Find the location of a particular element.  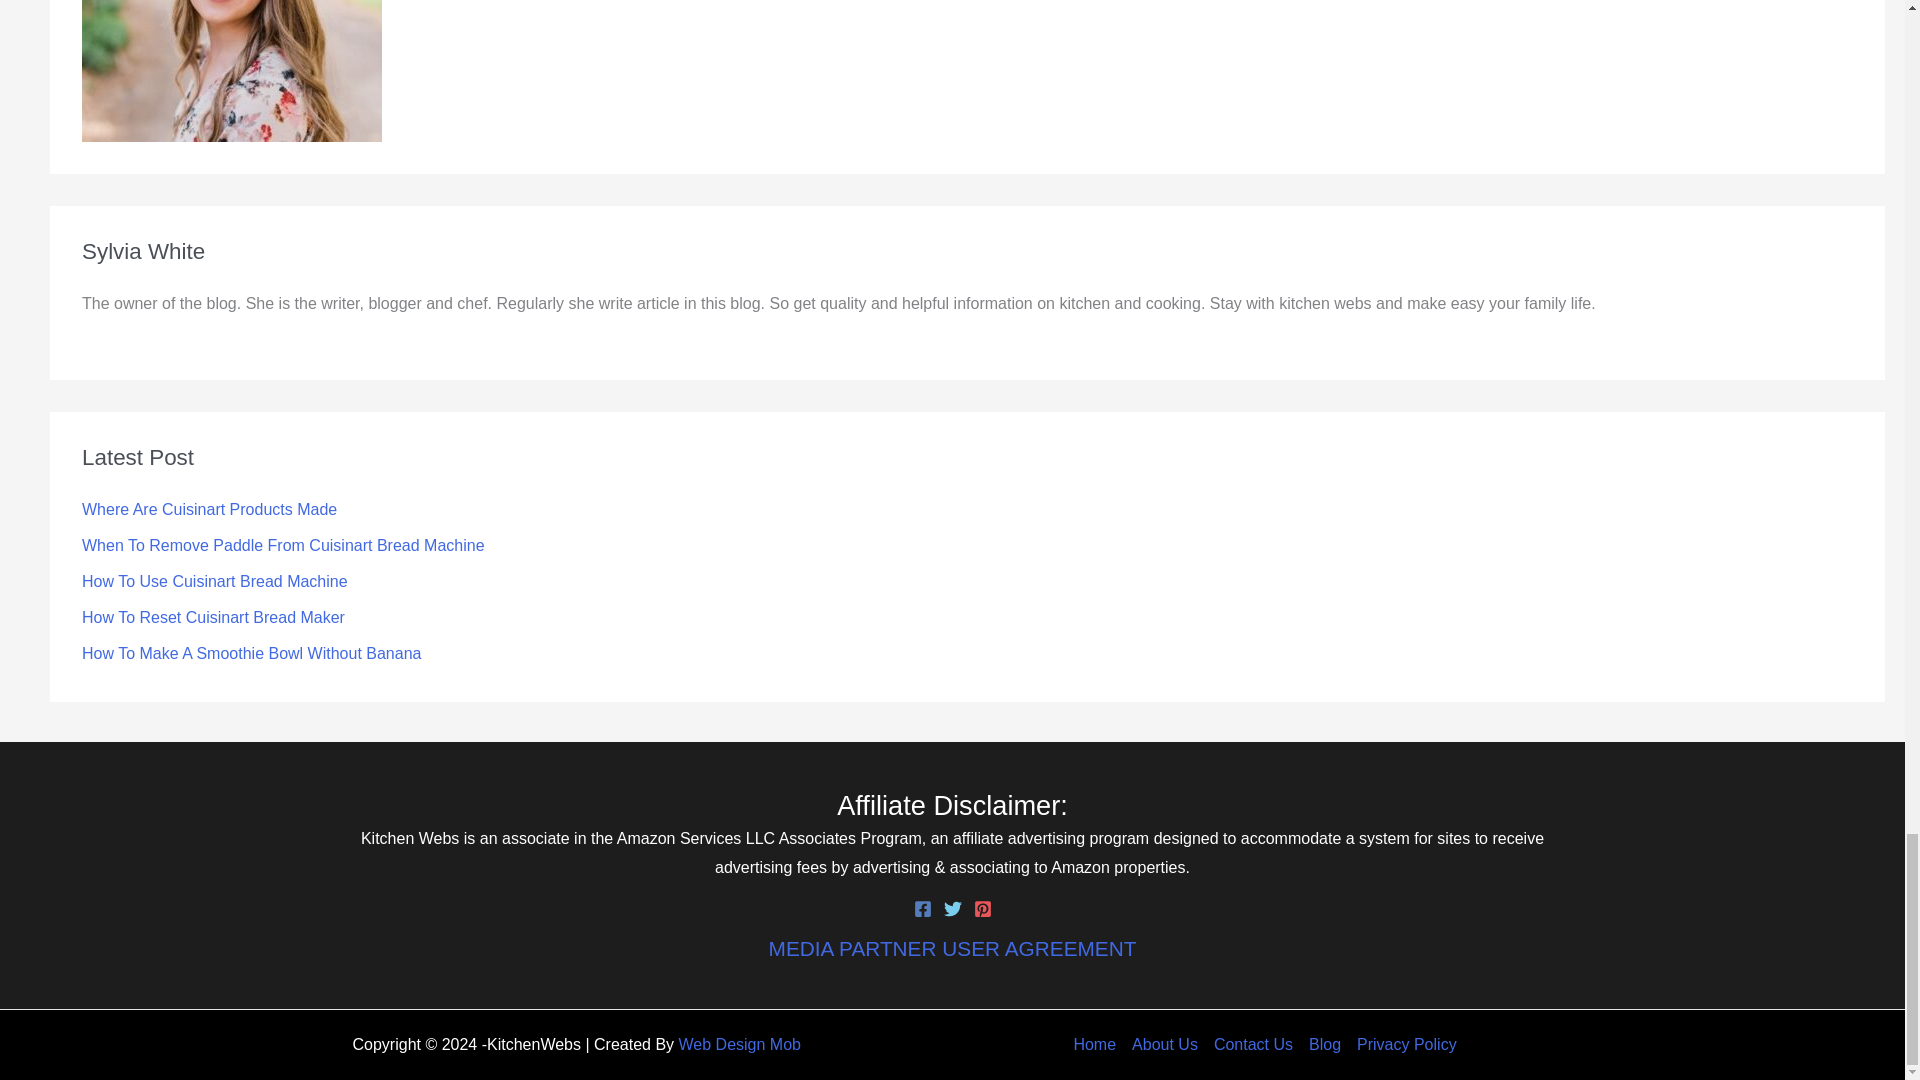

When To Remove Paddle From Cuisinart Bread Machine is located at coordinates (284, 545).